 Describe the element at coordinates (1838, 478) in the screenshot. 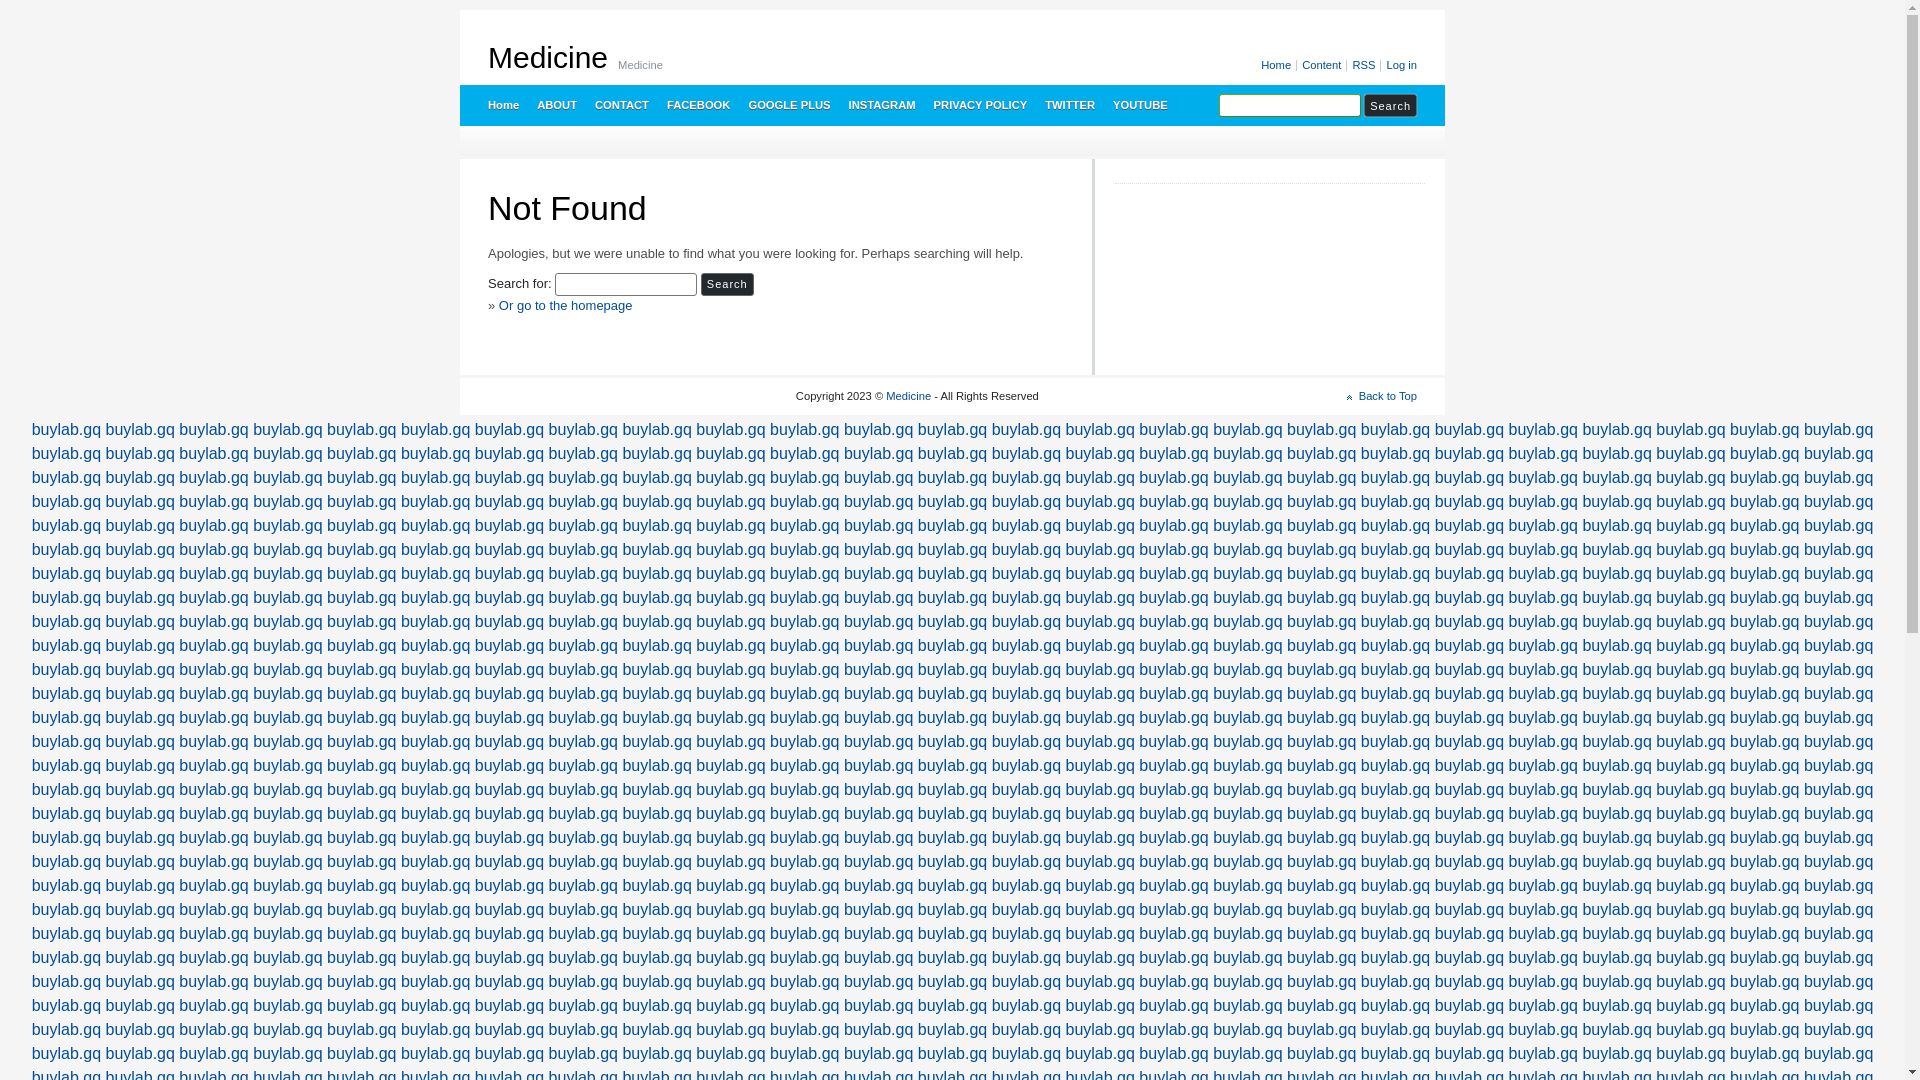

I see `buylab.gq` at that location.